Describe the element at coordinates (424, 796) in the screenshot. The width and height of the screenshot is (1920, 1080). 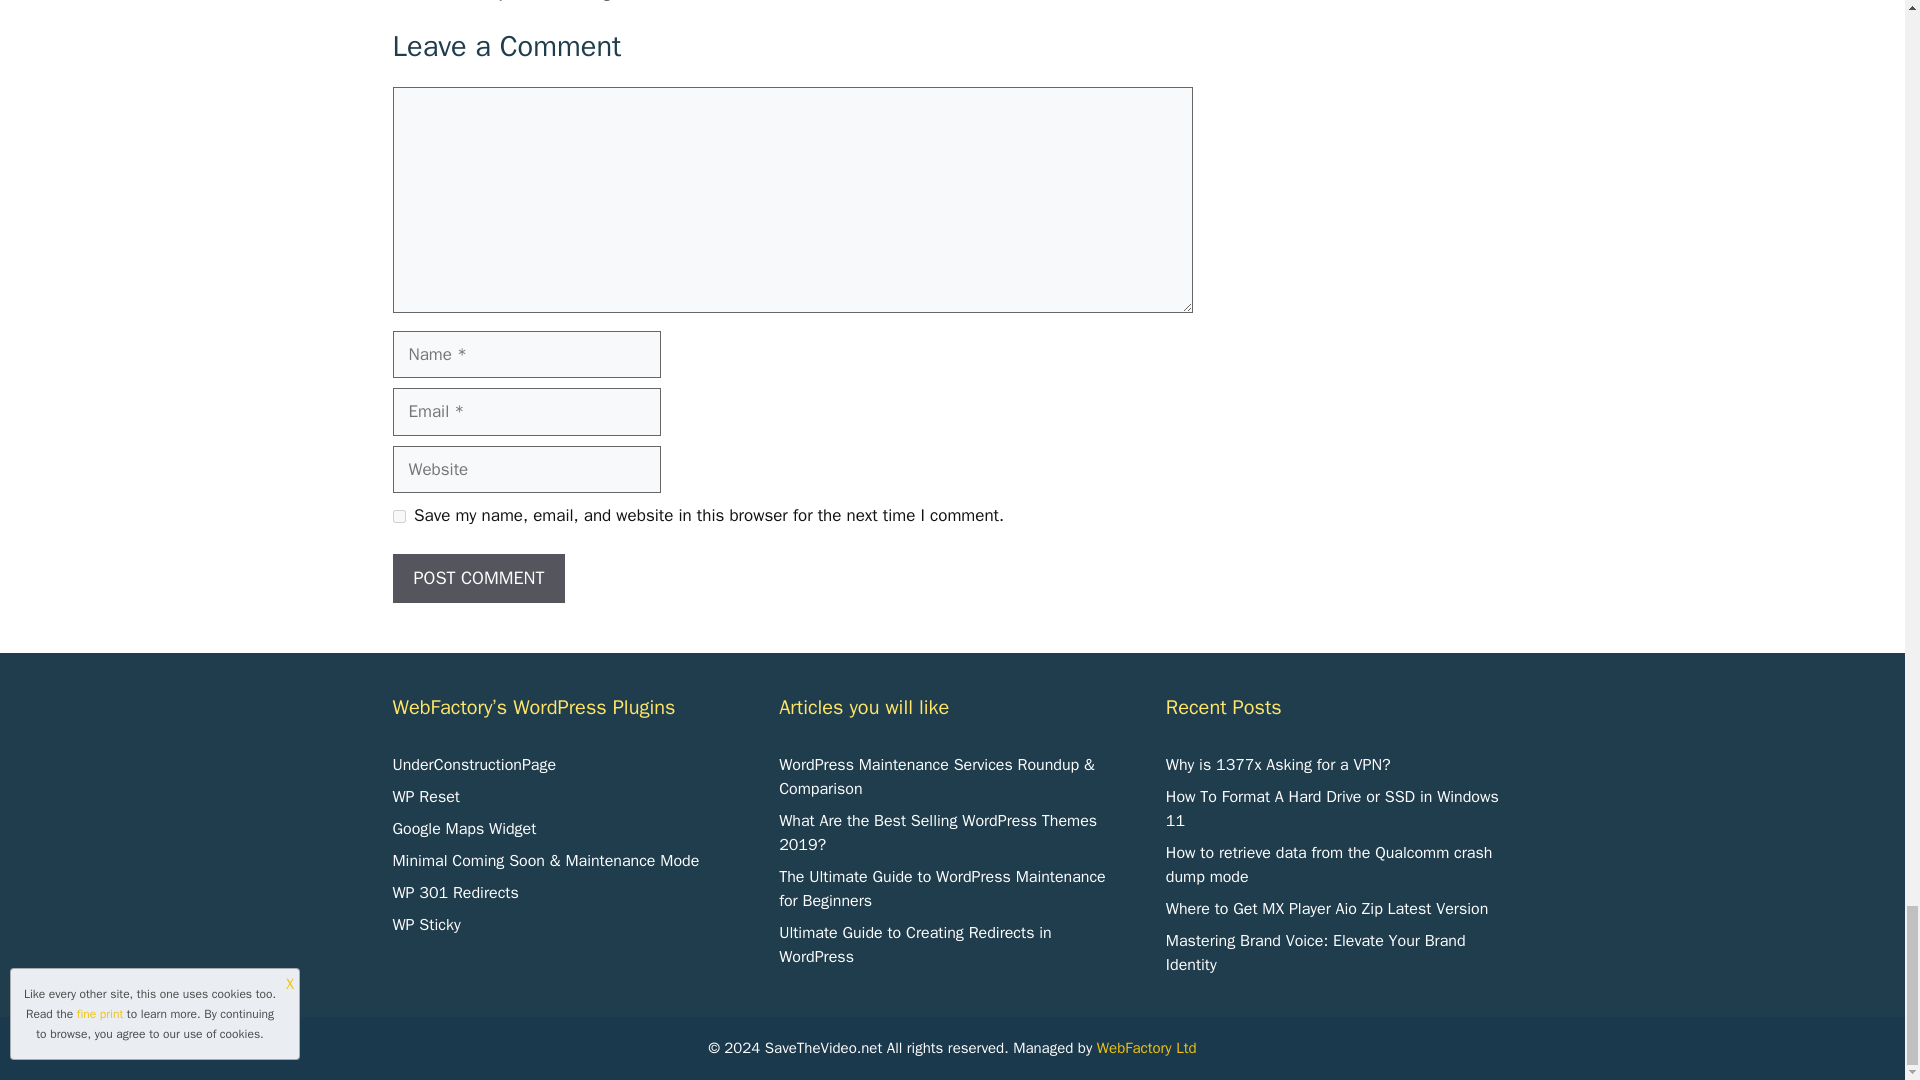
I see `WP Reset` at that location.